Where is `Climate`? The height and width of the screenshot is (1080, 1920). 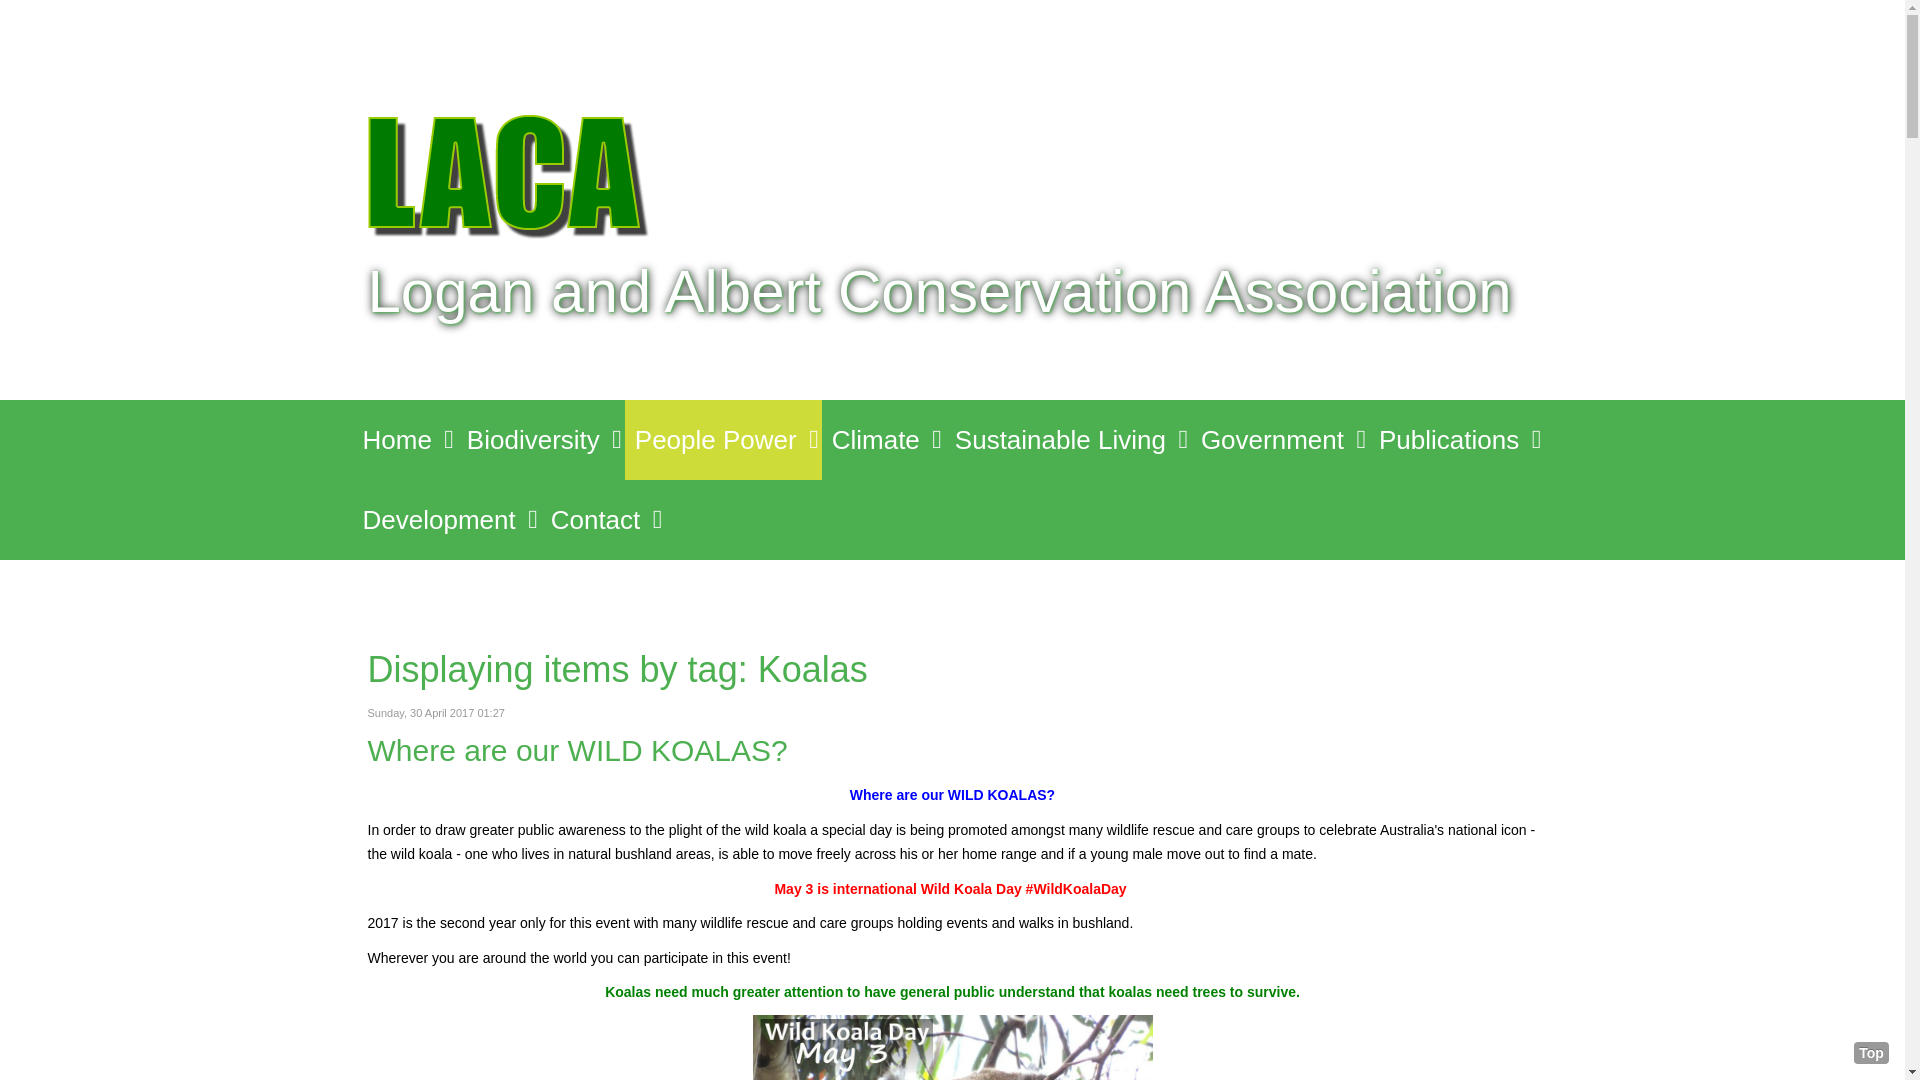 Climate is located at coordinates (884, 440).